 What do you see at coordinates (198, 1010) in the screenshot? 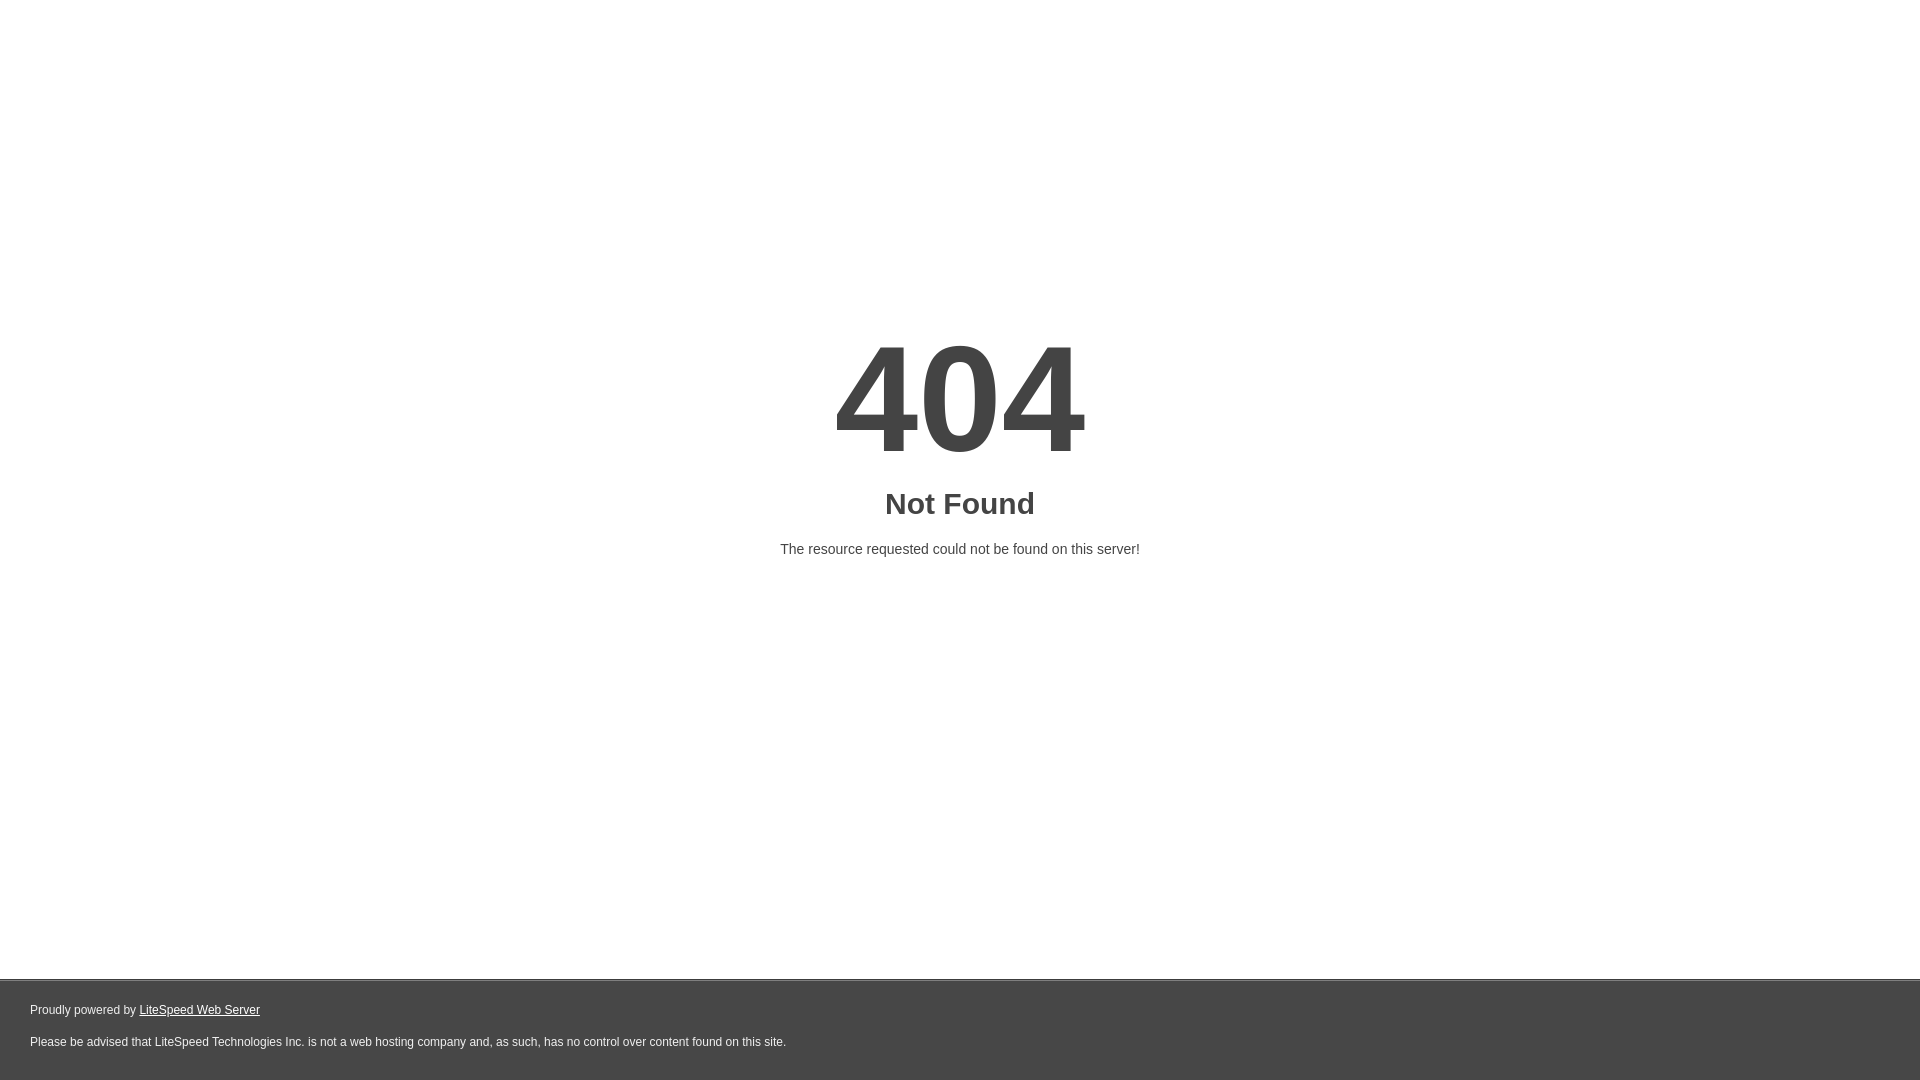
I see `LiteSpeed Web Server` at bounding box center [198, 1010].